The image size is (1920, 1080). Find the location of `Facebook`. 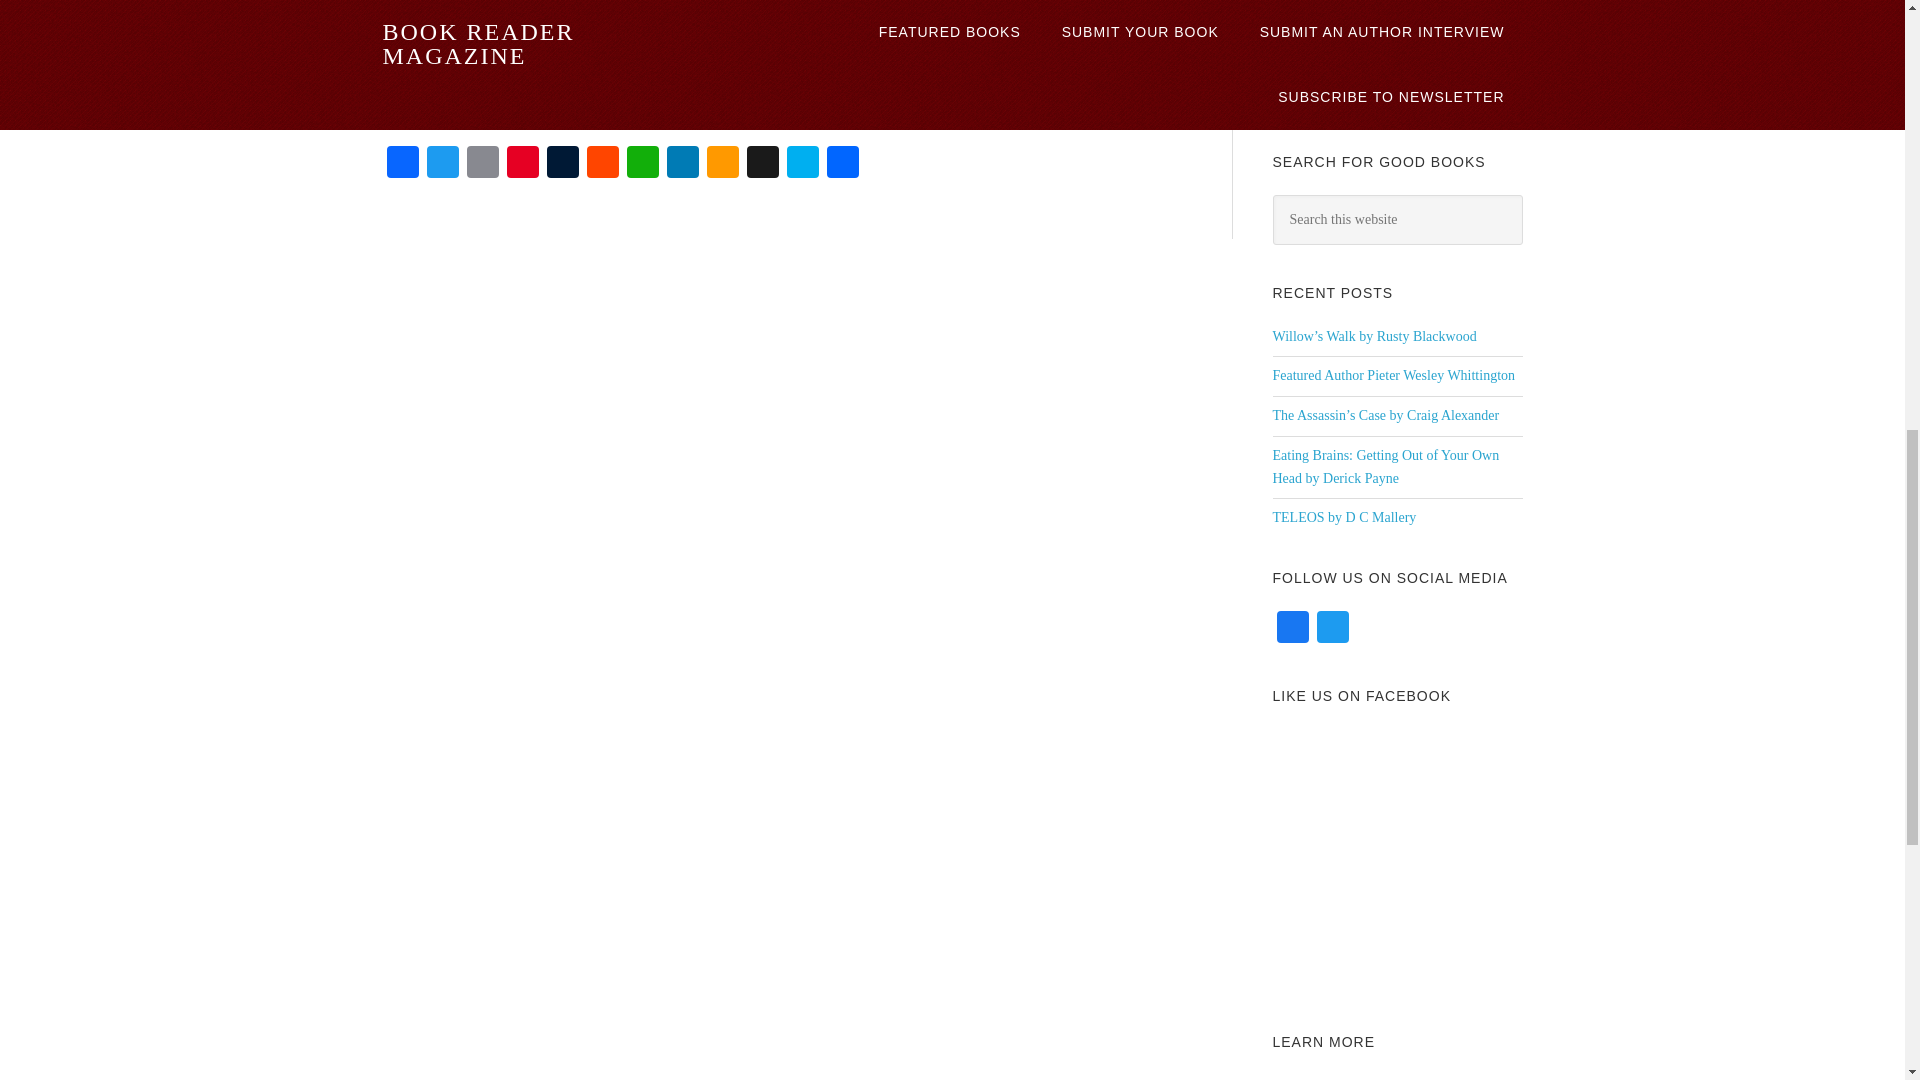

Facebook is located at coordinates (402, 164).